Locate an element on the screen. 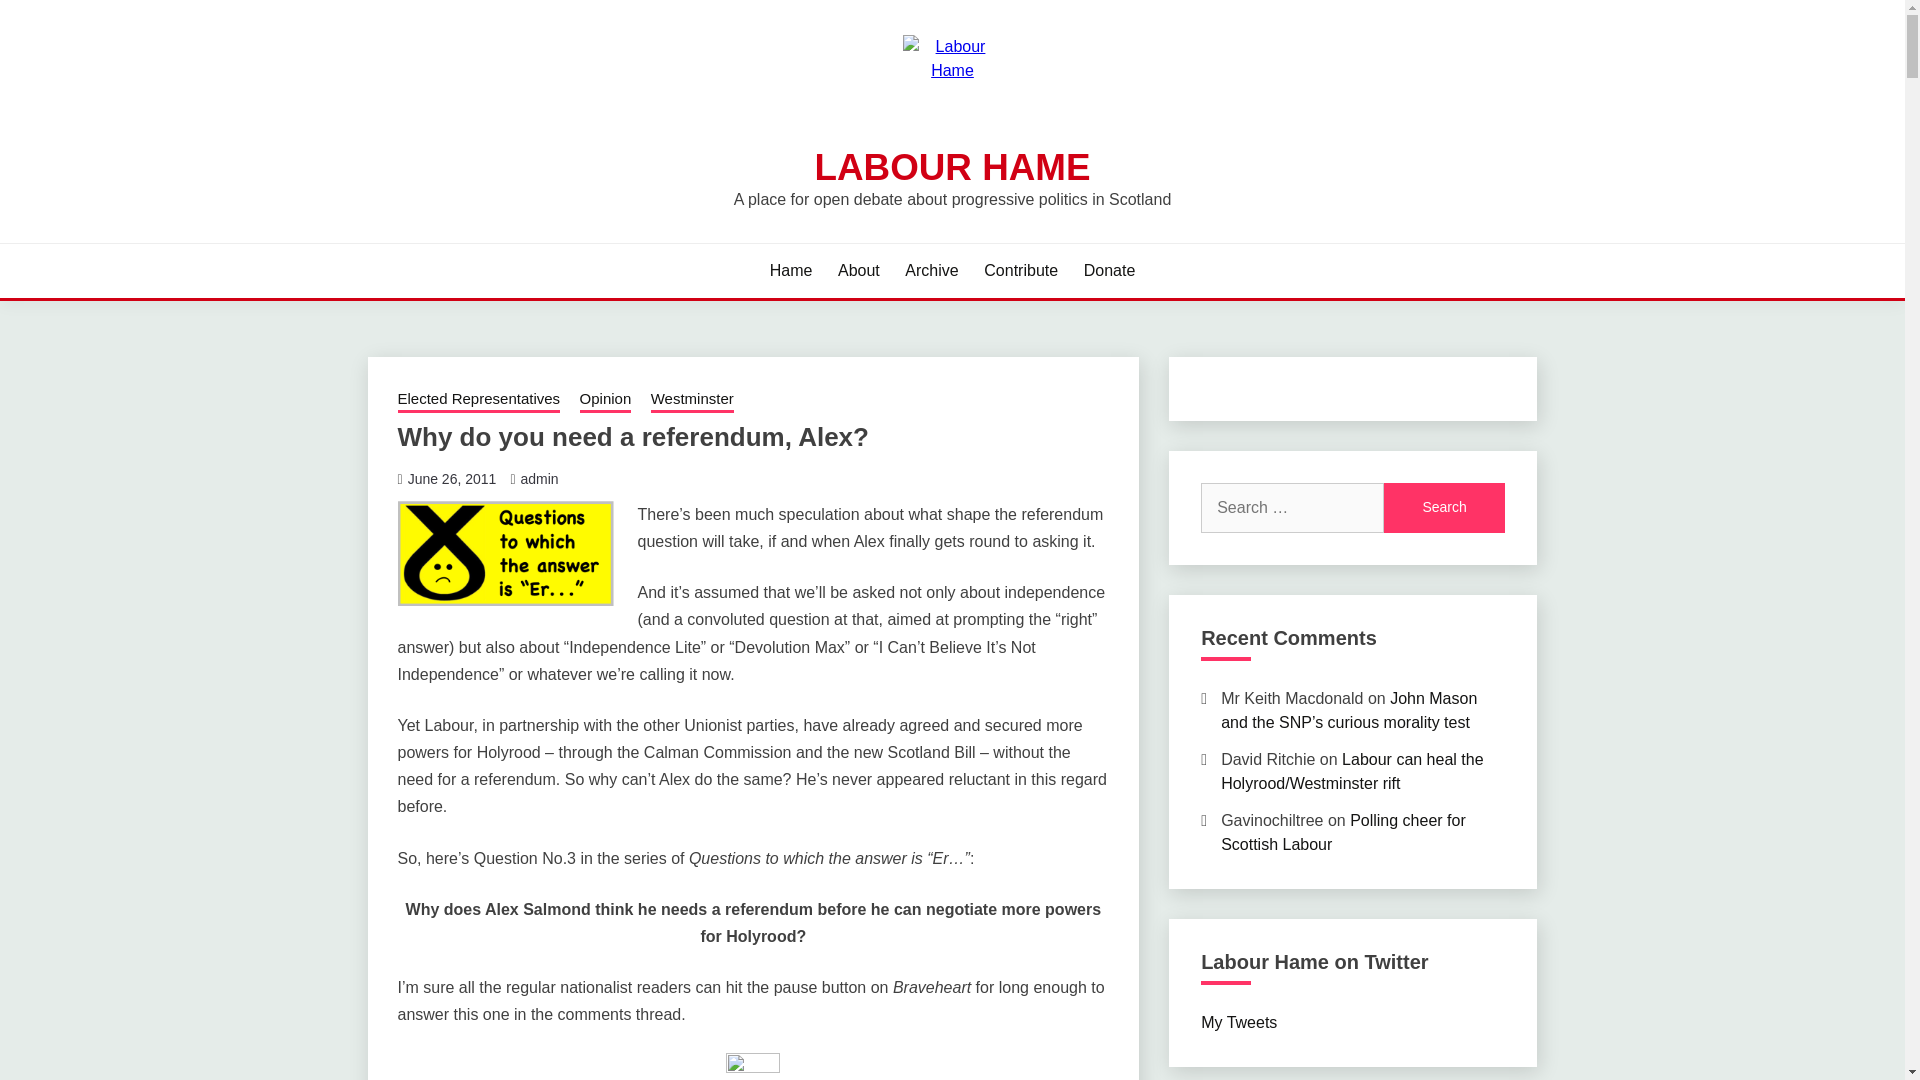  LABOUR HAME is located at coordinates (952, 166).